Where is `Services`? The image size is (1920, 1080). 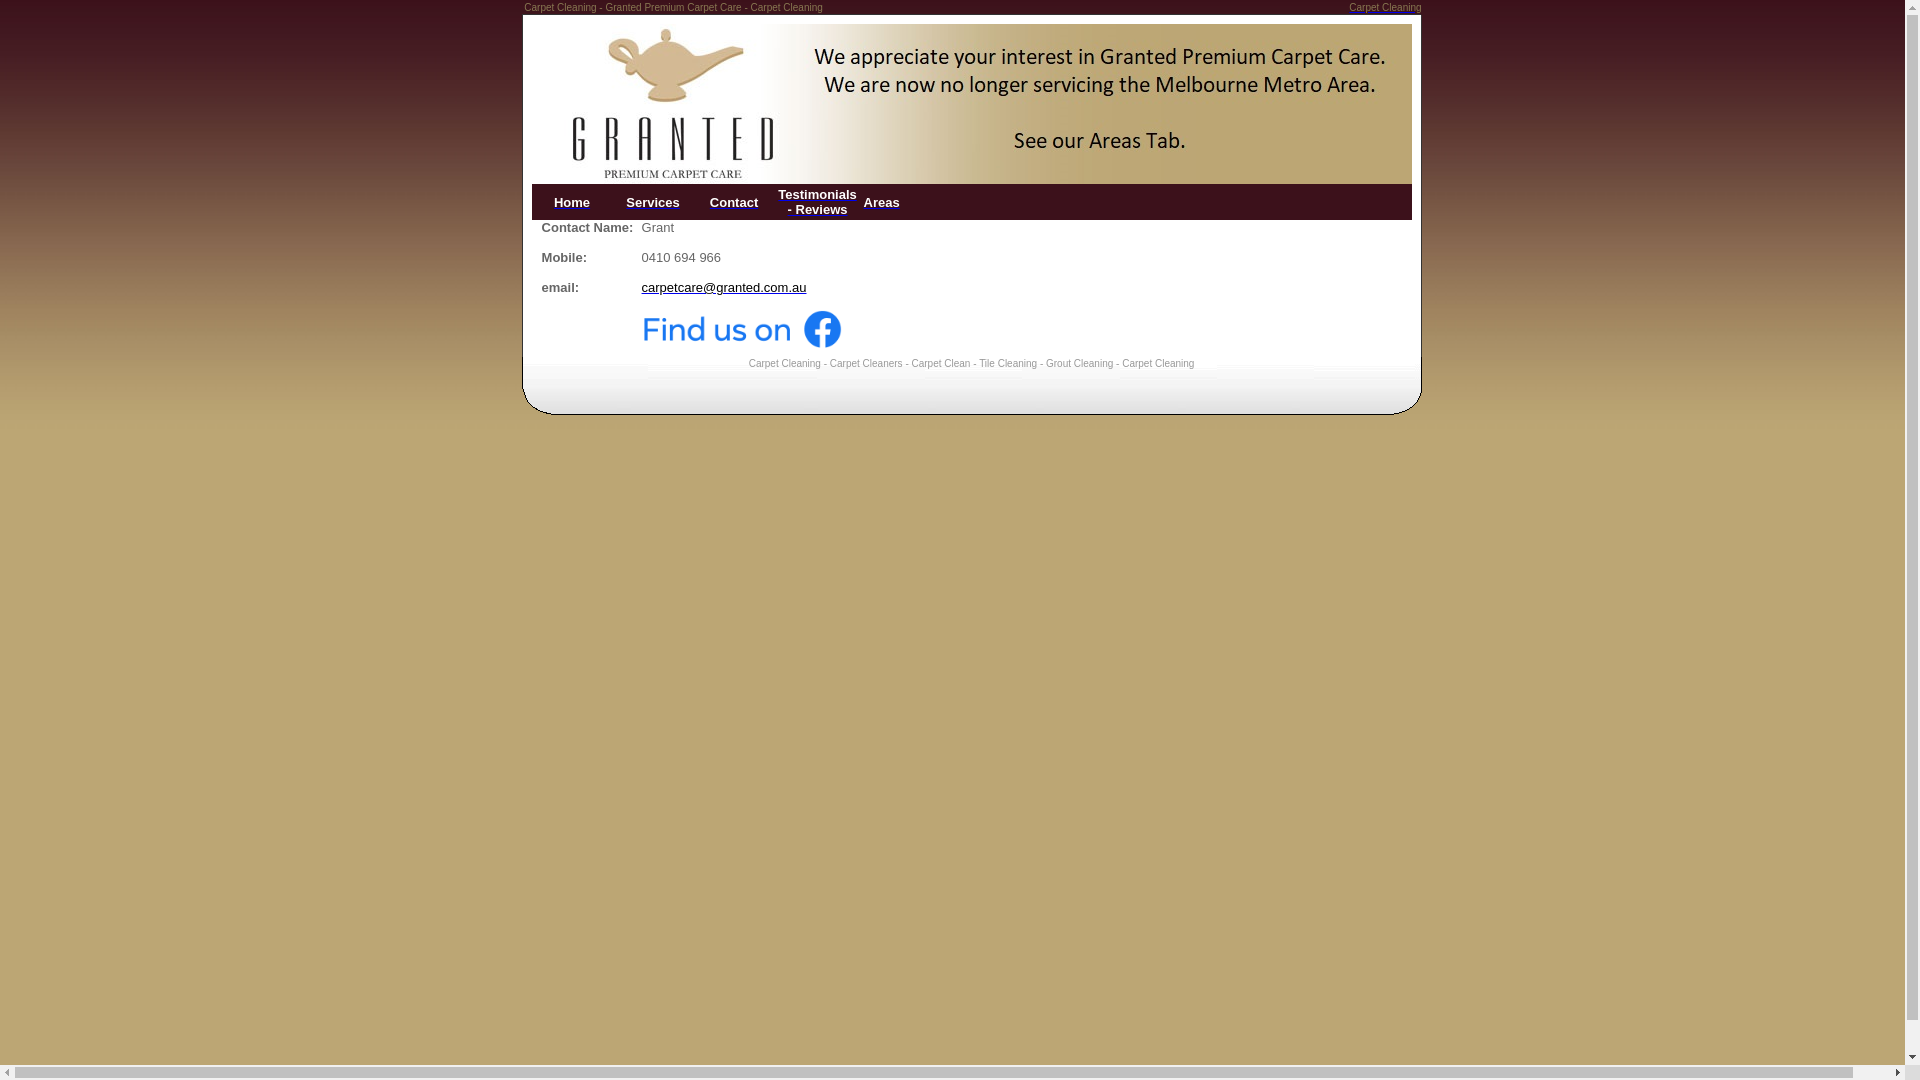 Services is located at coordinates (653, 202).